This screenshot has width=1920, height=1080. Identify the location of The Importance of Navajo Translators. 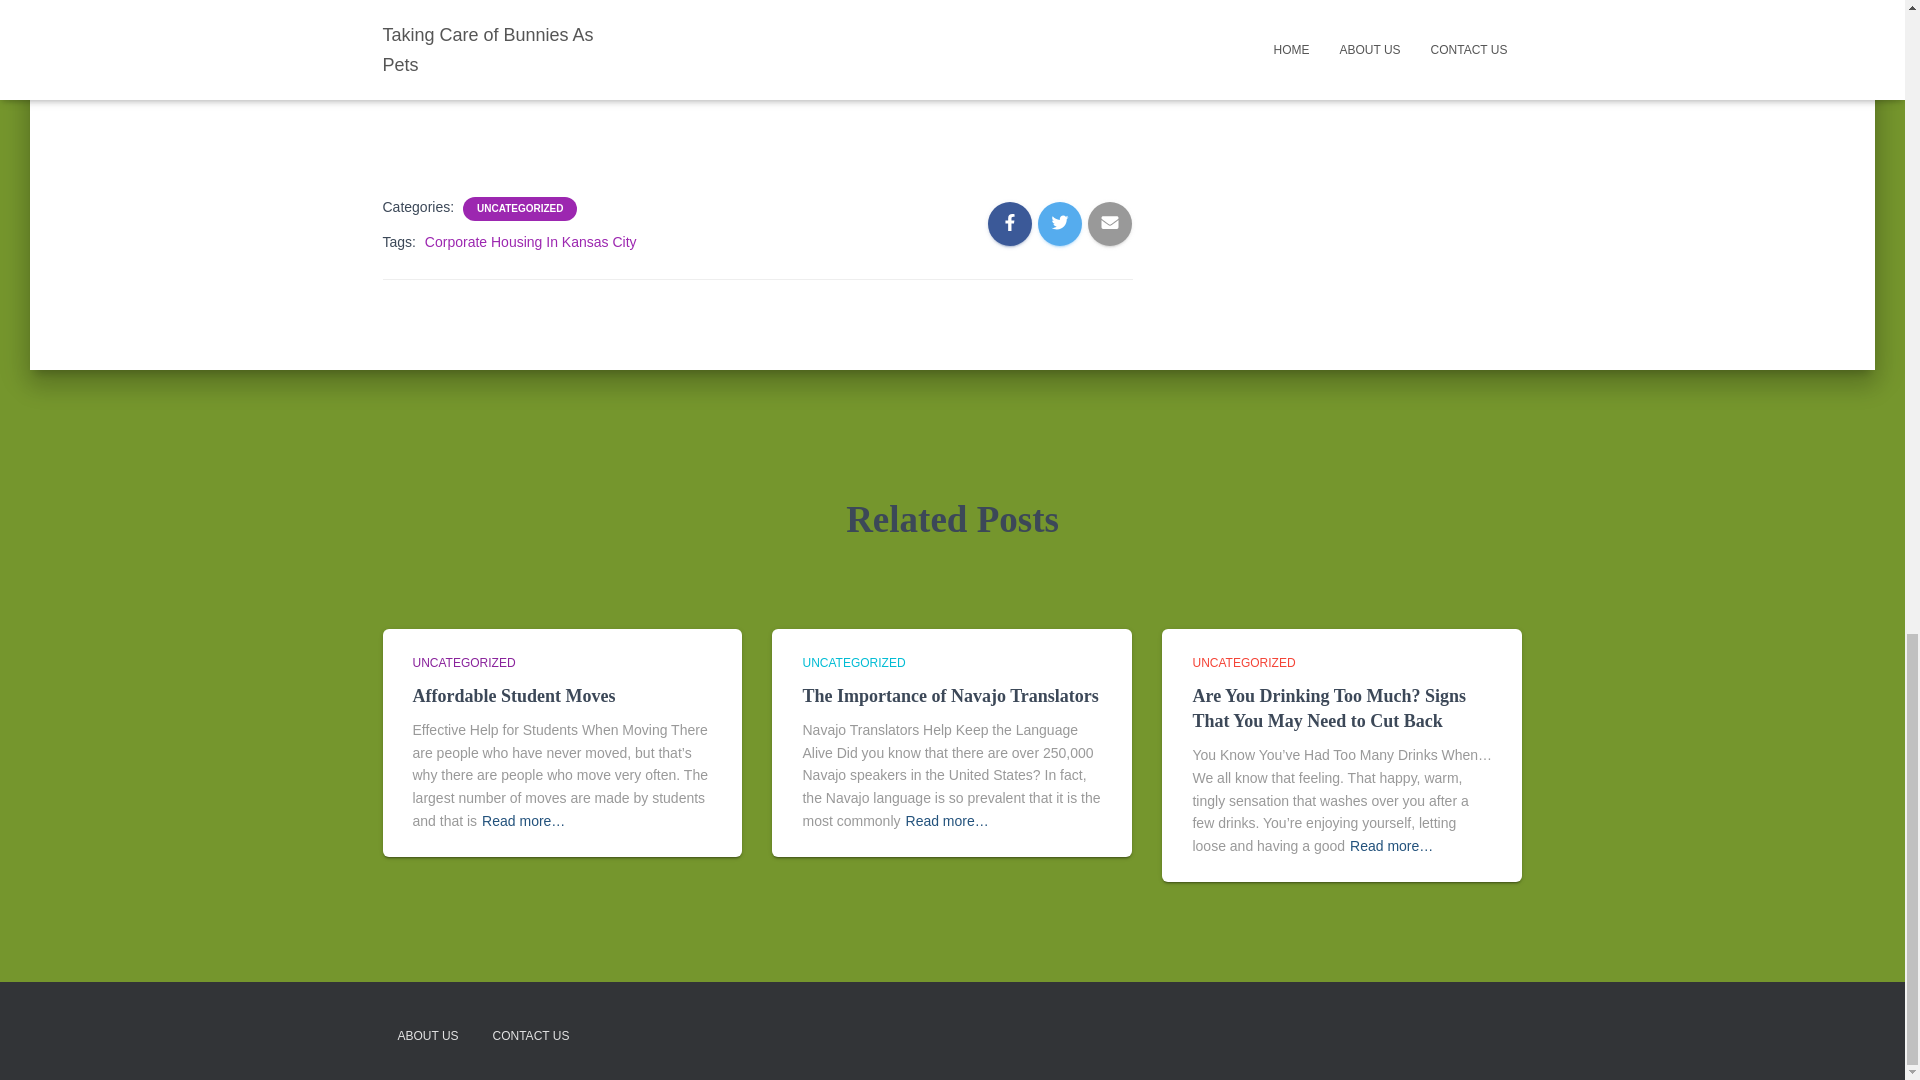
(950, 696).